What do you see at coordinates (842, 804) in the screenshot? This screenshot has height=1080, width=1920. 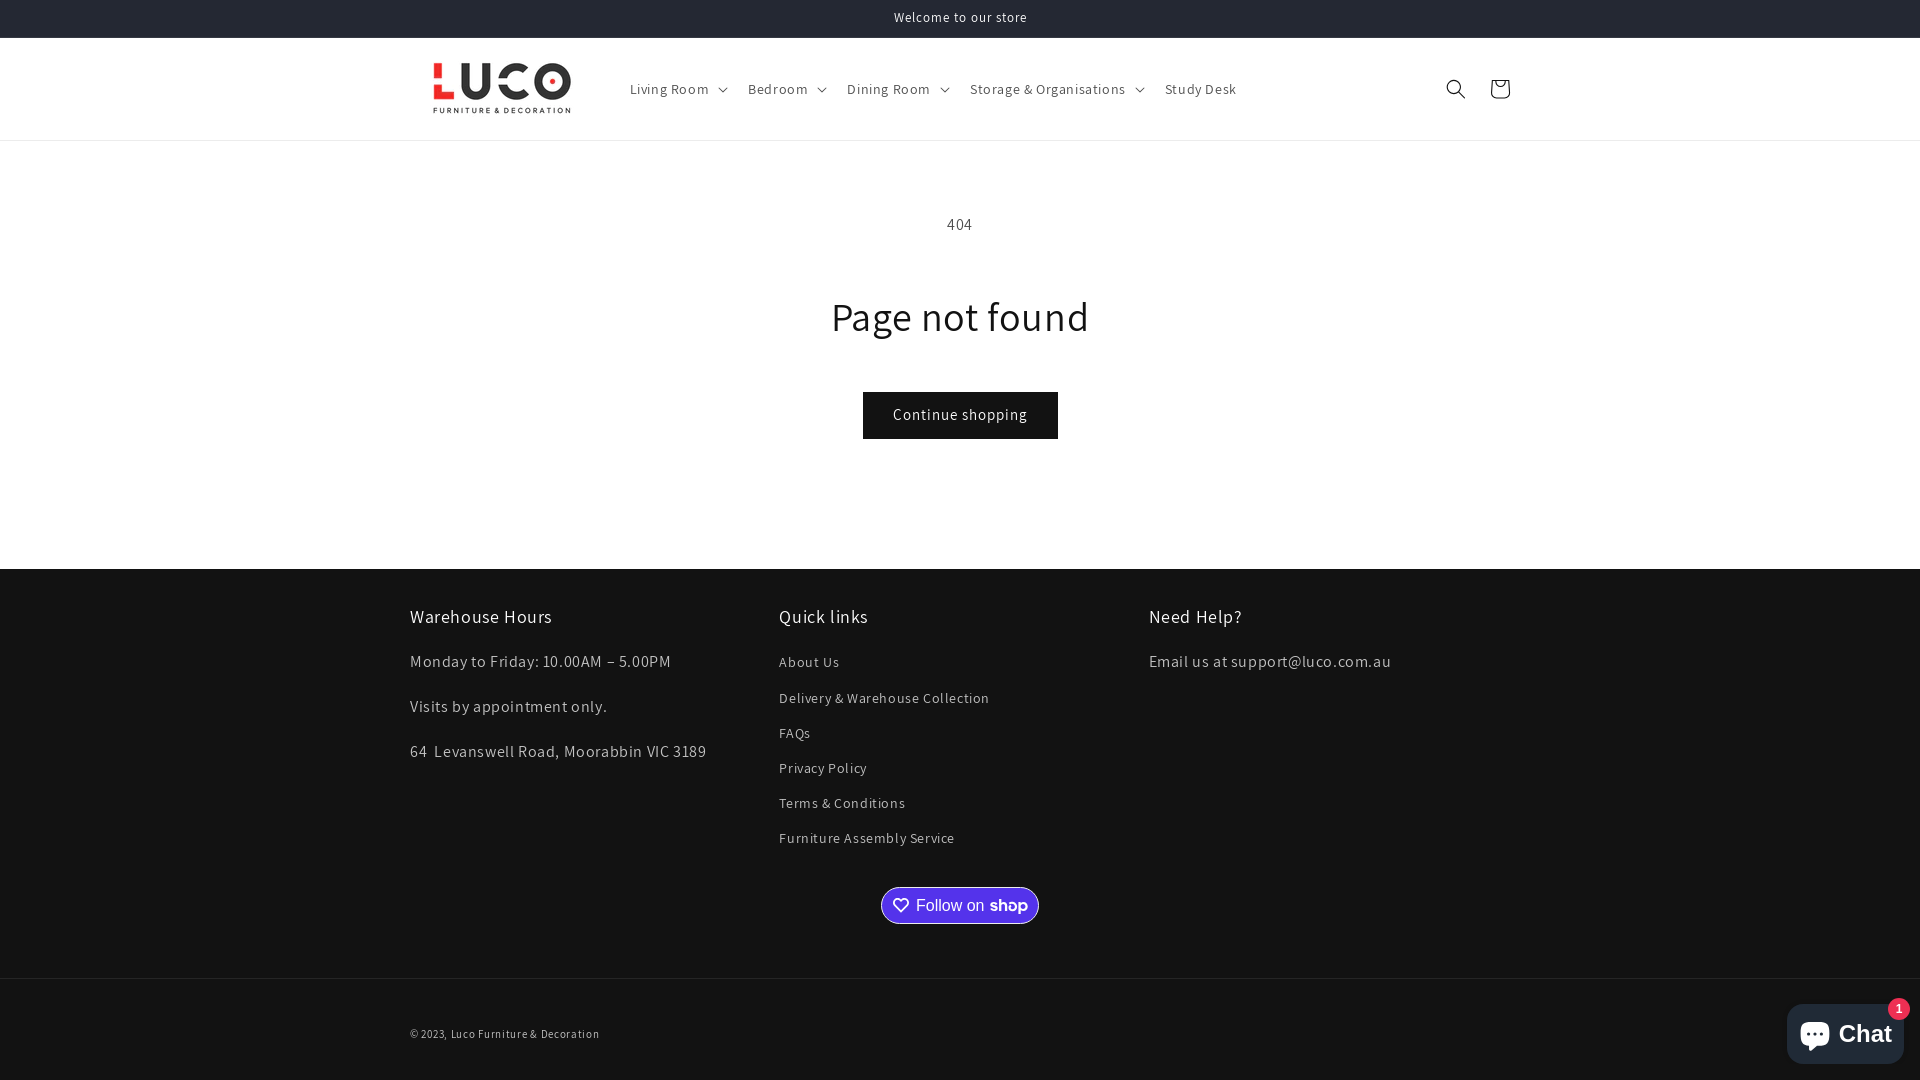 I see `Terms & Conditions` at bounding box center [842, 804].